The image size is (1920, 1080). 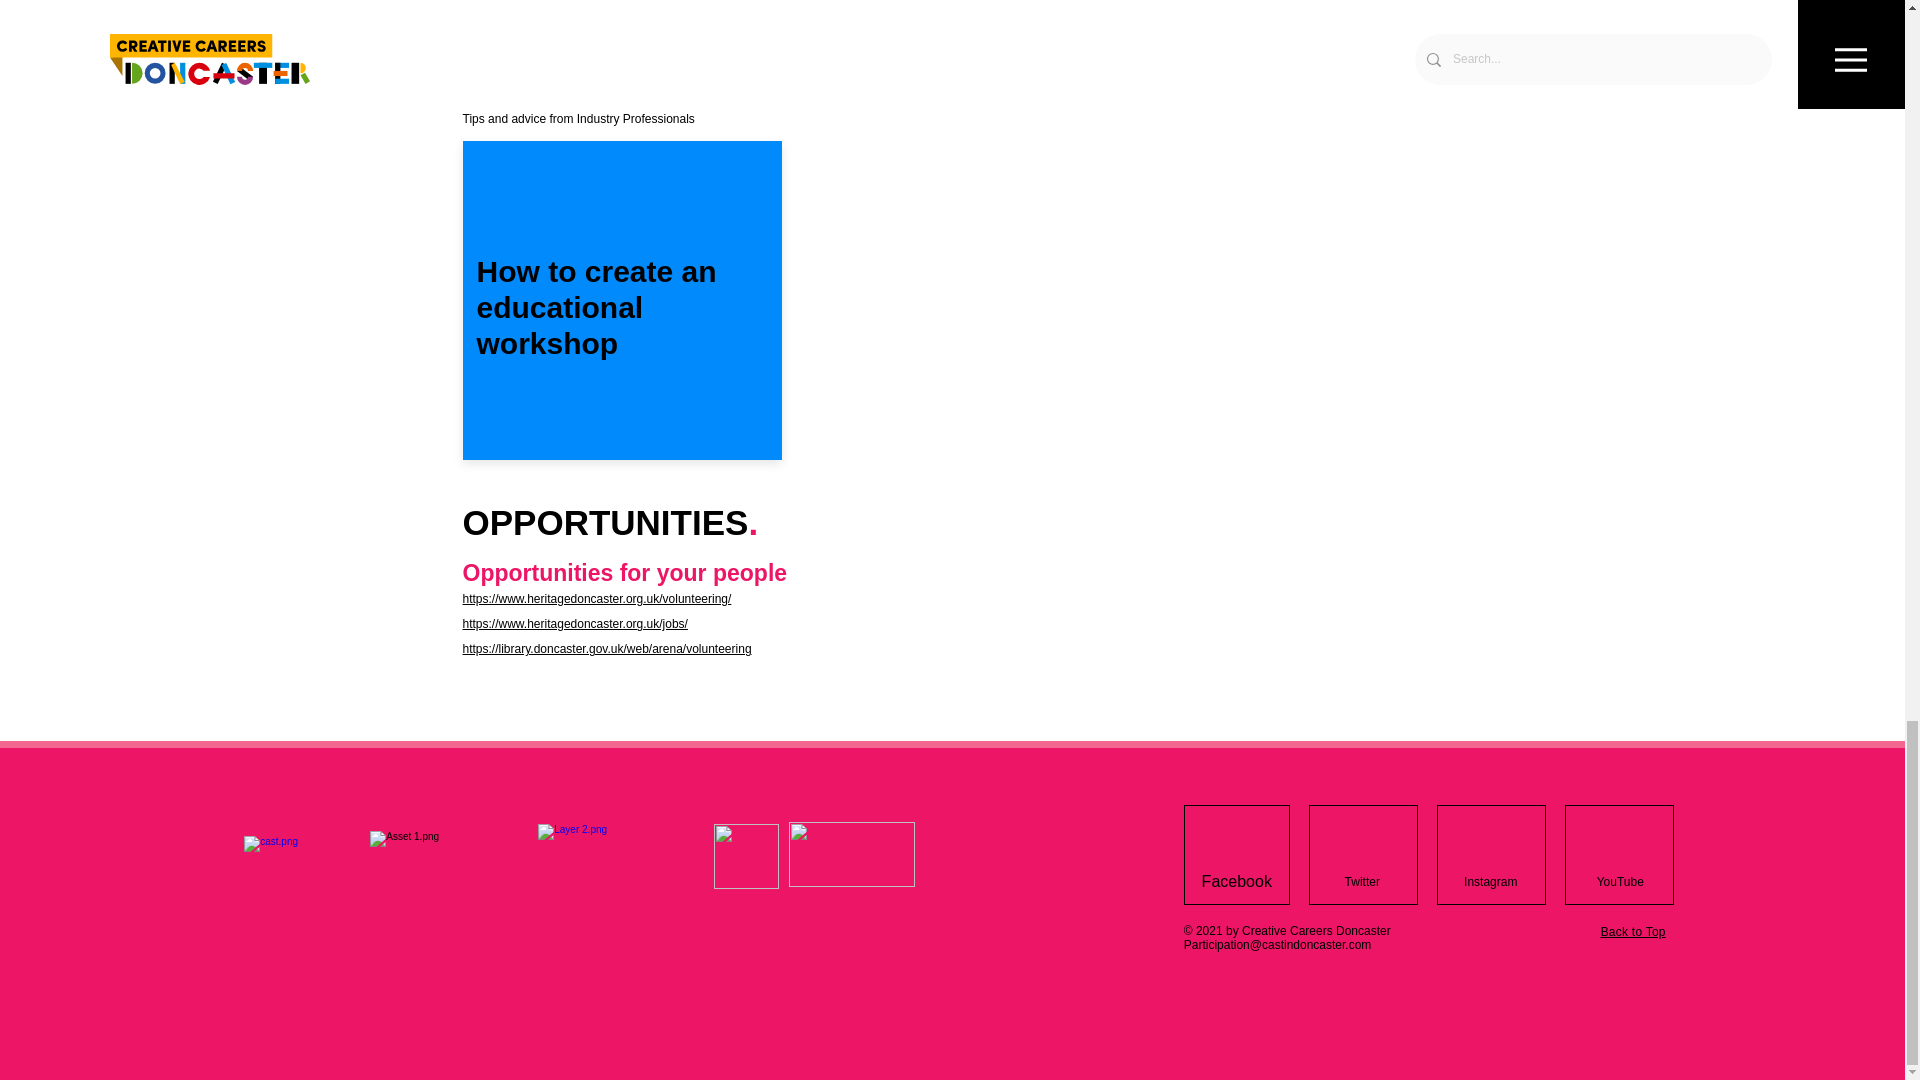 What do you see at coordinates (852, 854) in the screenshot?
I see `EFF-logo-Colour.png` at bounding box center [852, 854].